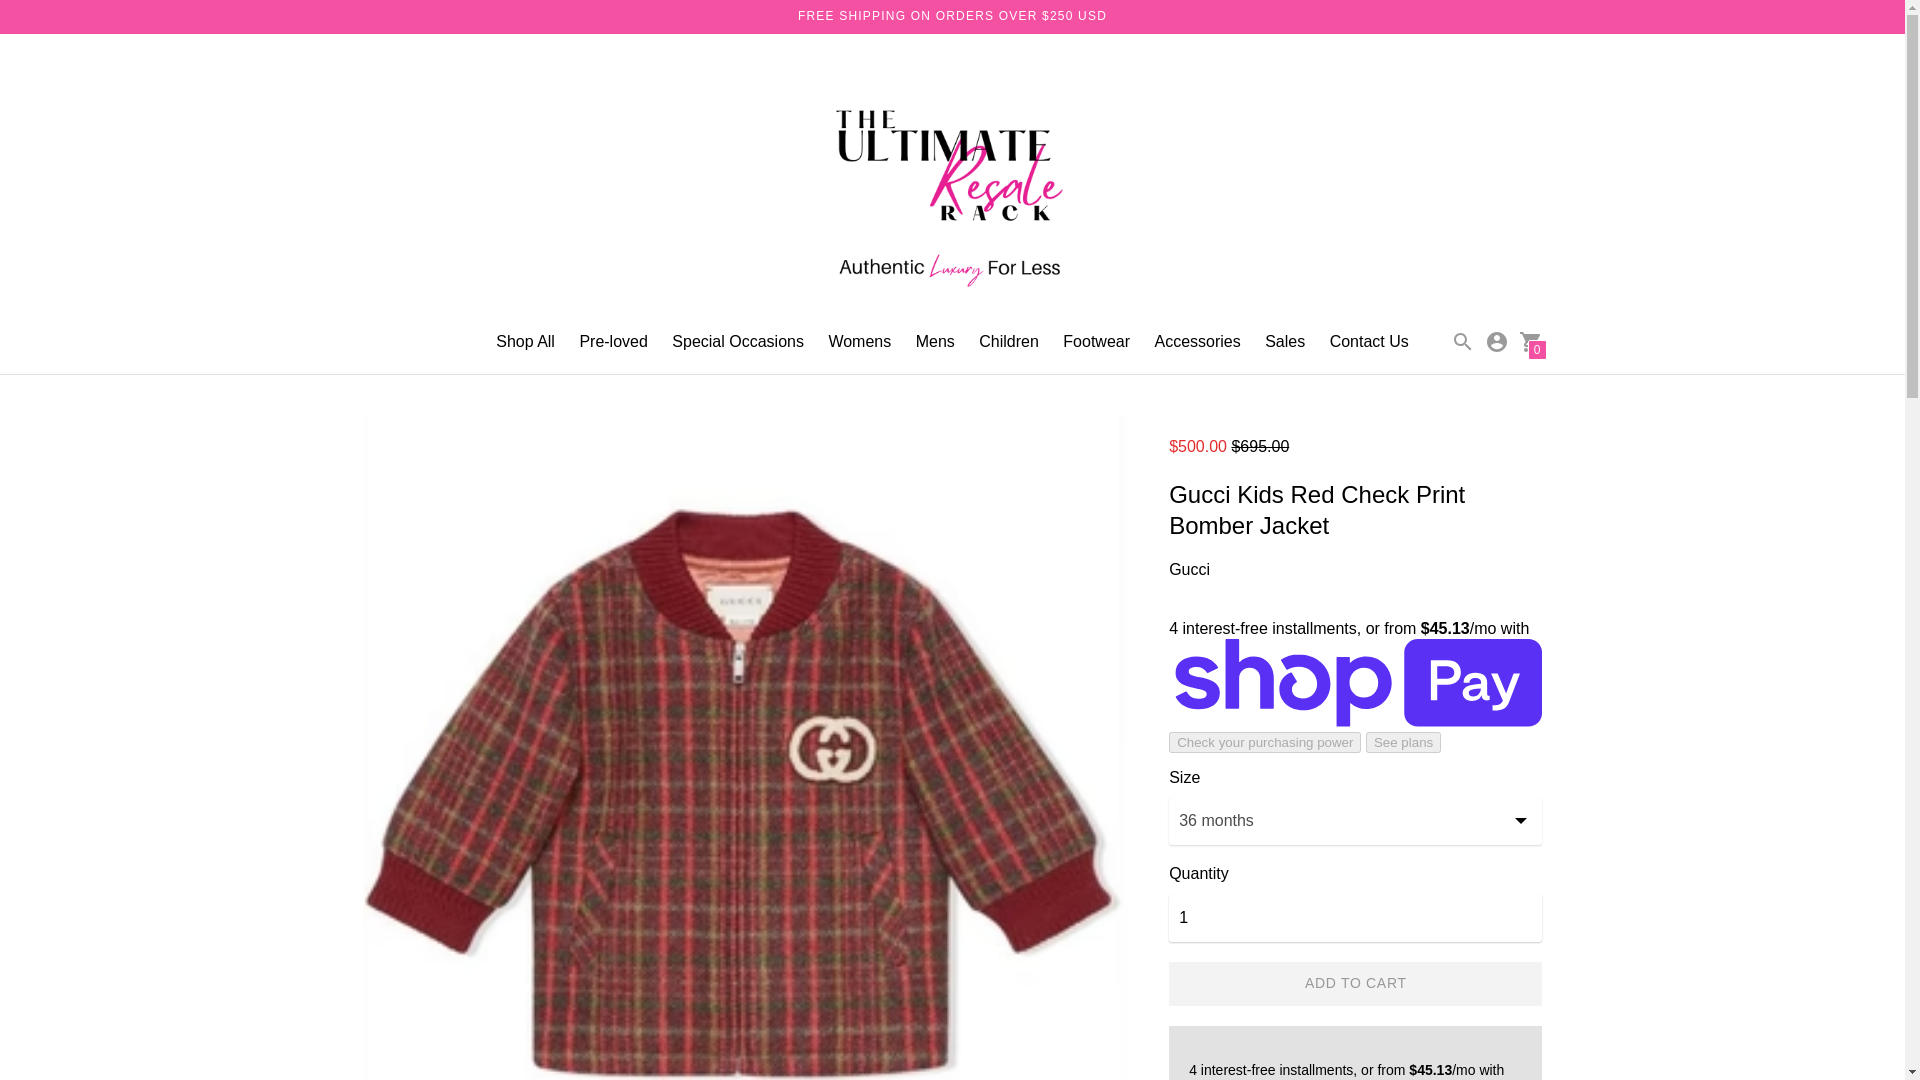 The image size is (1920, 1080). Describe the element at coordinates (1355, 918) in the screenshot. I see `1` at that location.